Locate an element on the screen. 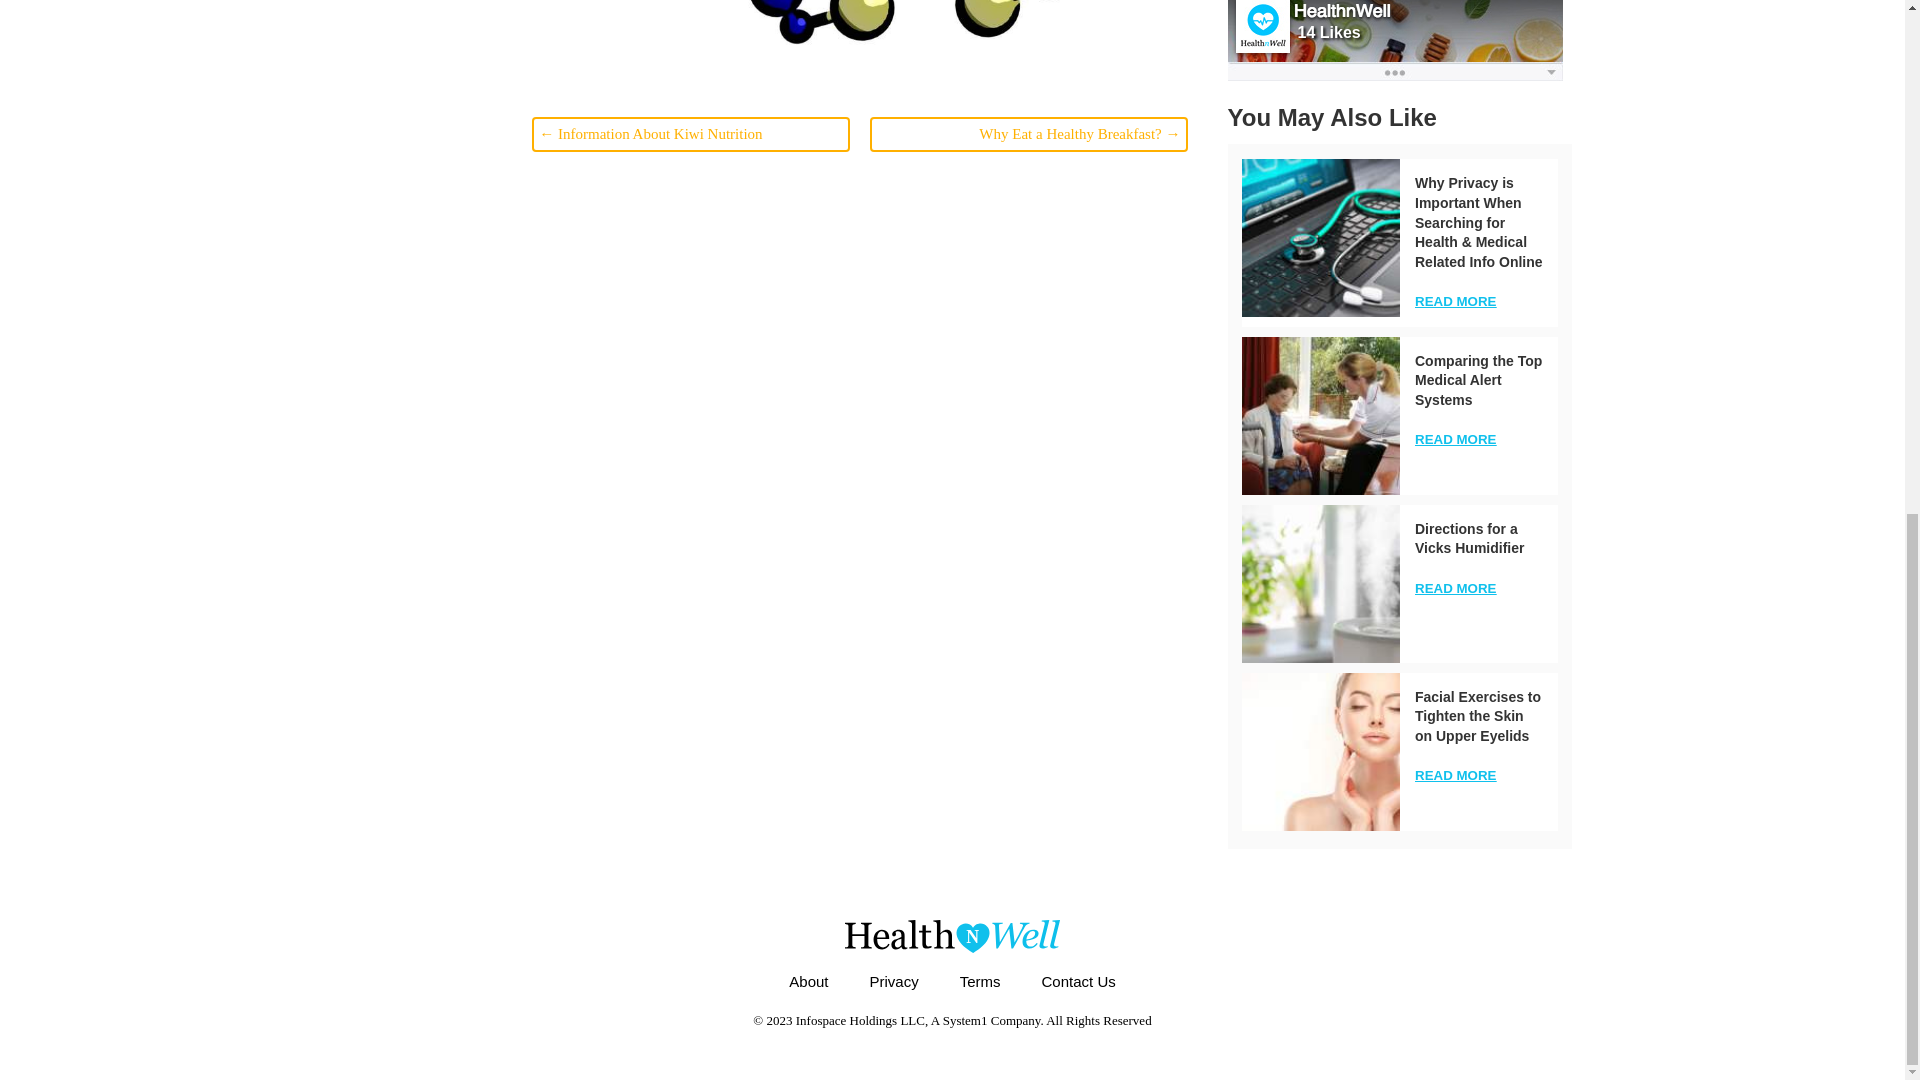  READ MORE is located at coordinates (1455, 300).